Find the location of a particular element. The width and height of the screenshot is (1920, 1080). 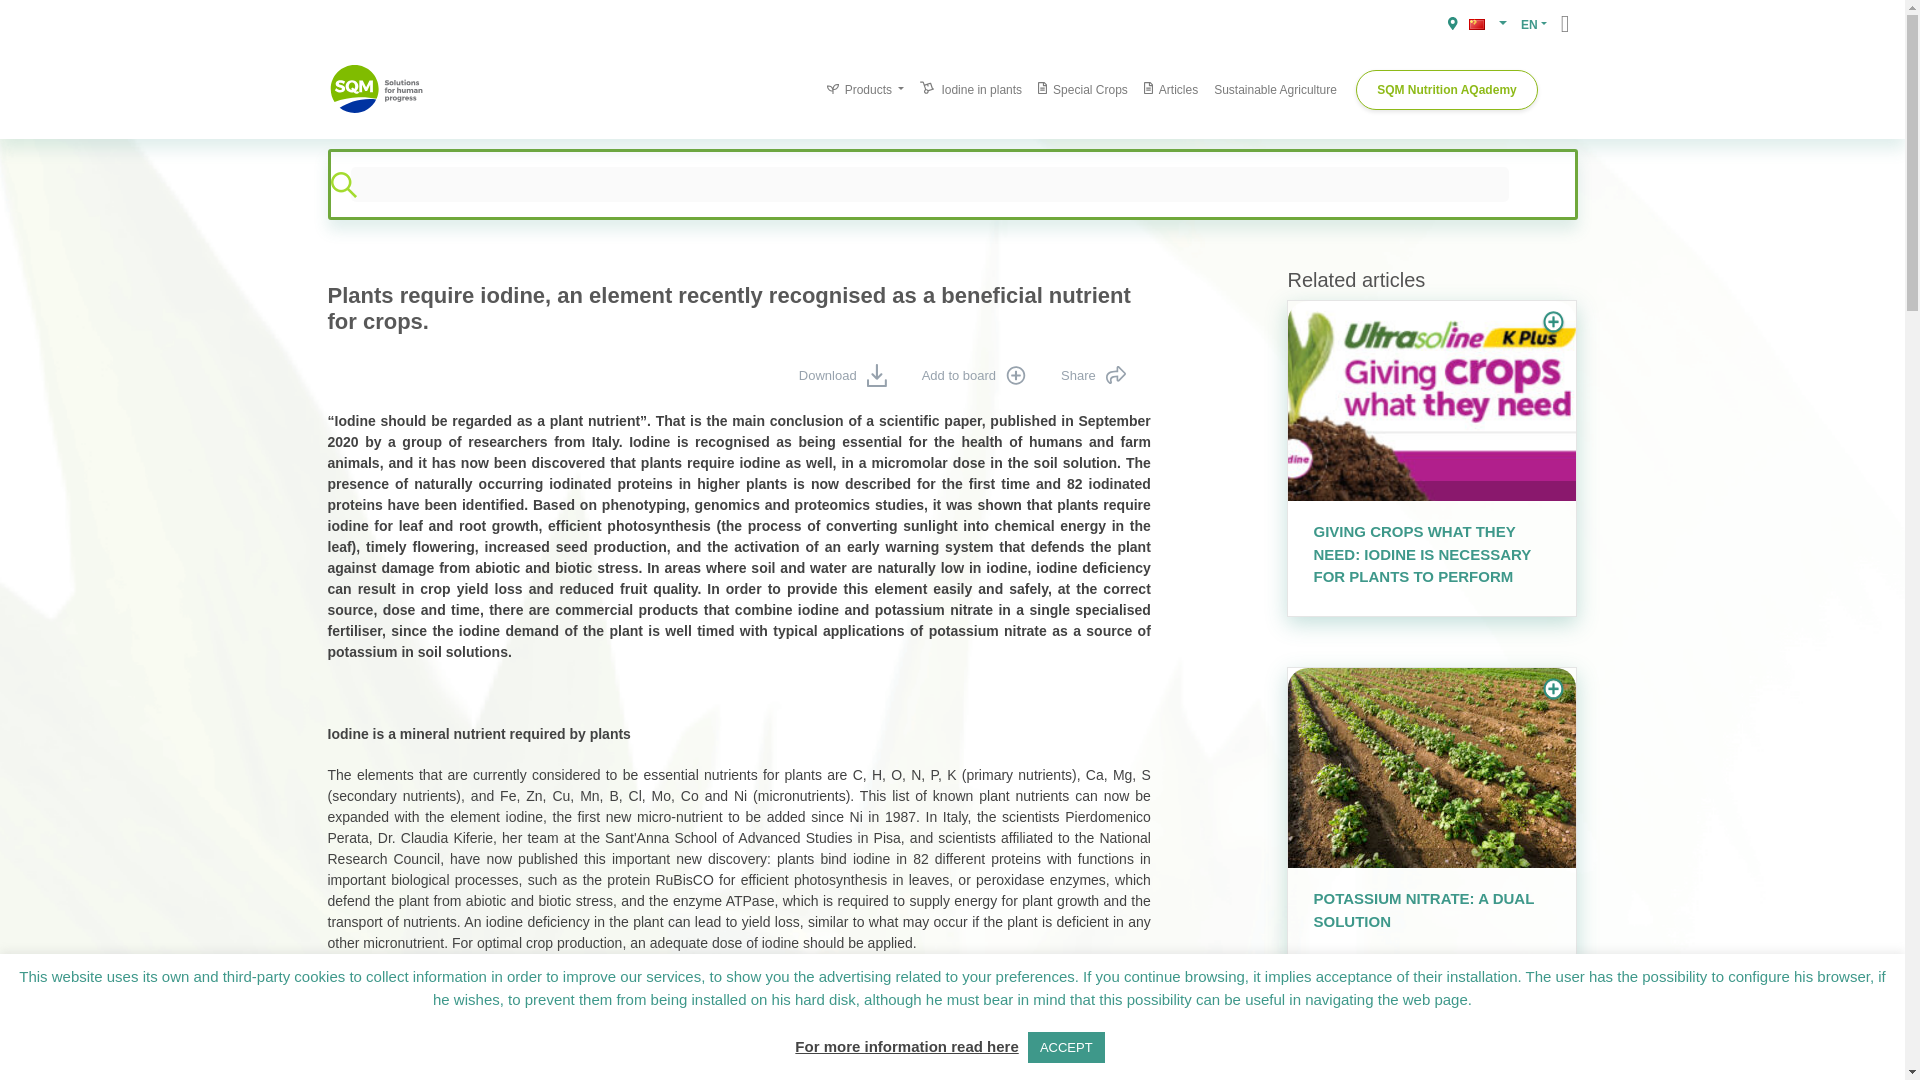

Special Crops is located at coordinates (1082, 89).